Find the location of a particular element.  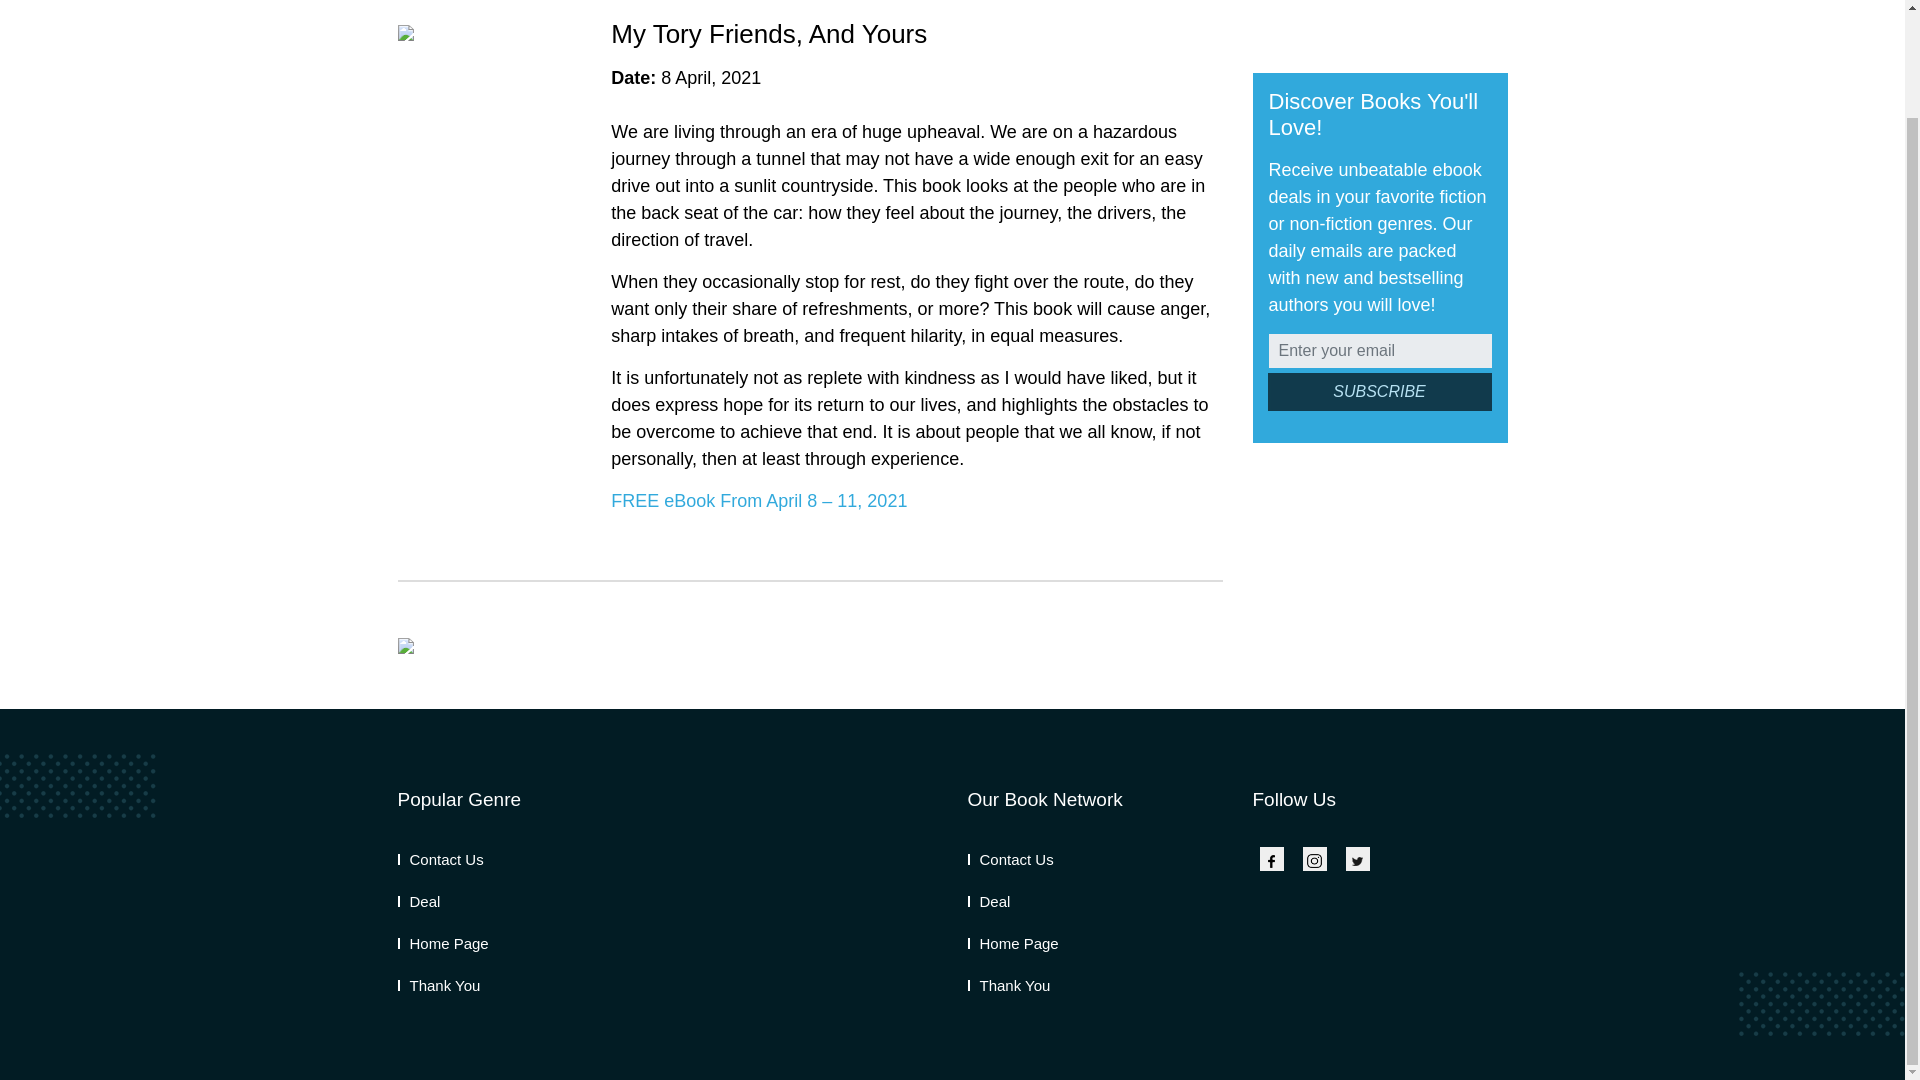

Contact Us is located at coordinates (1010, 860).